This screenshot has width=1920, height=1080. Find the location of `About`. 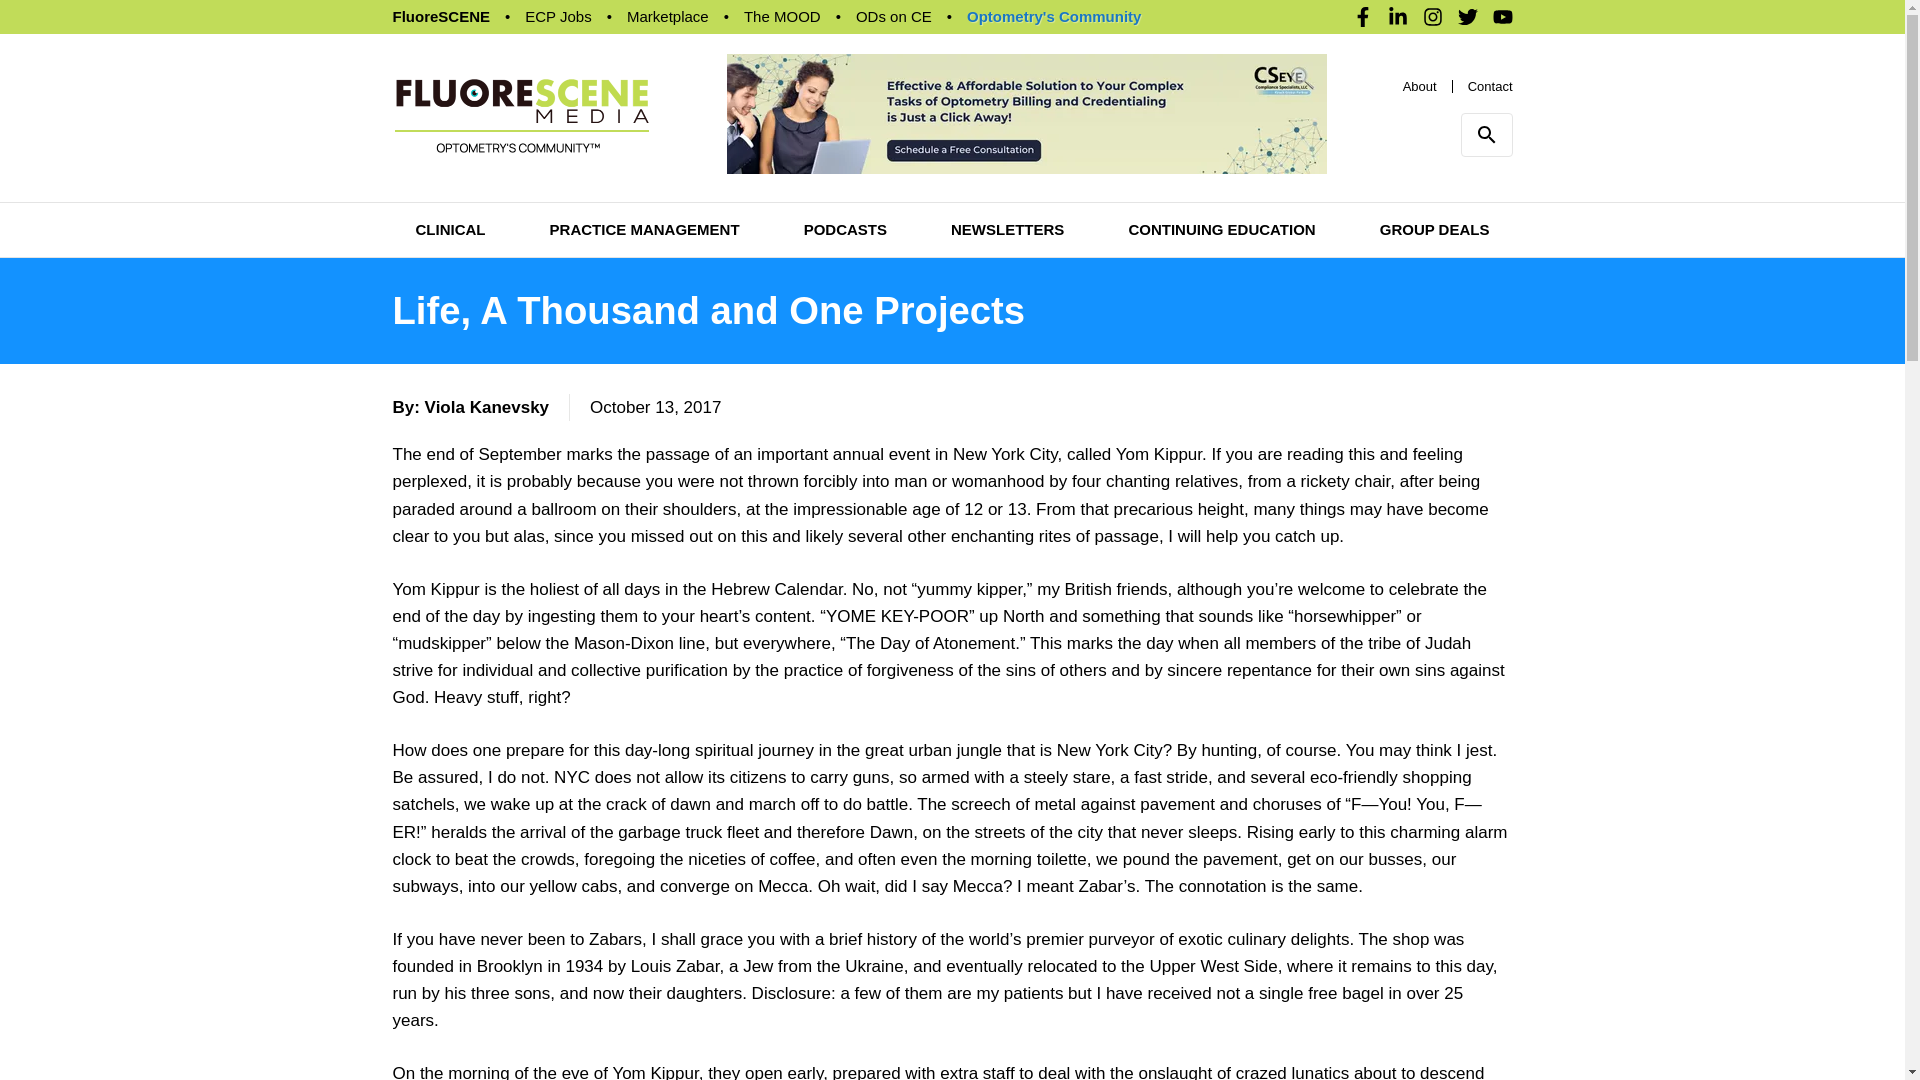

About is located at coordinates (1420, 60).